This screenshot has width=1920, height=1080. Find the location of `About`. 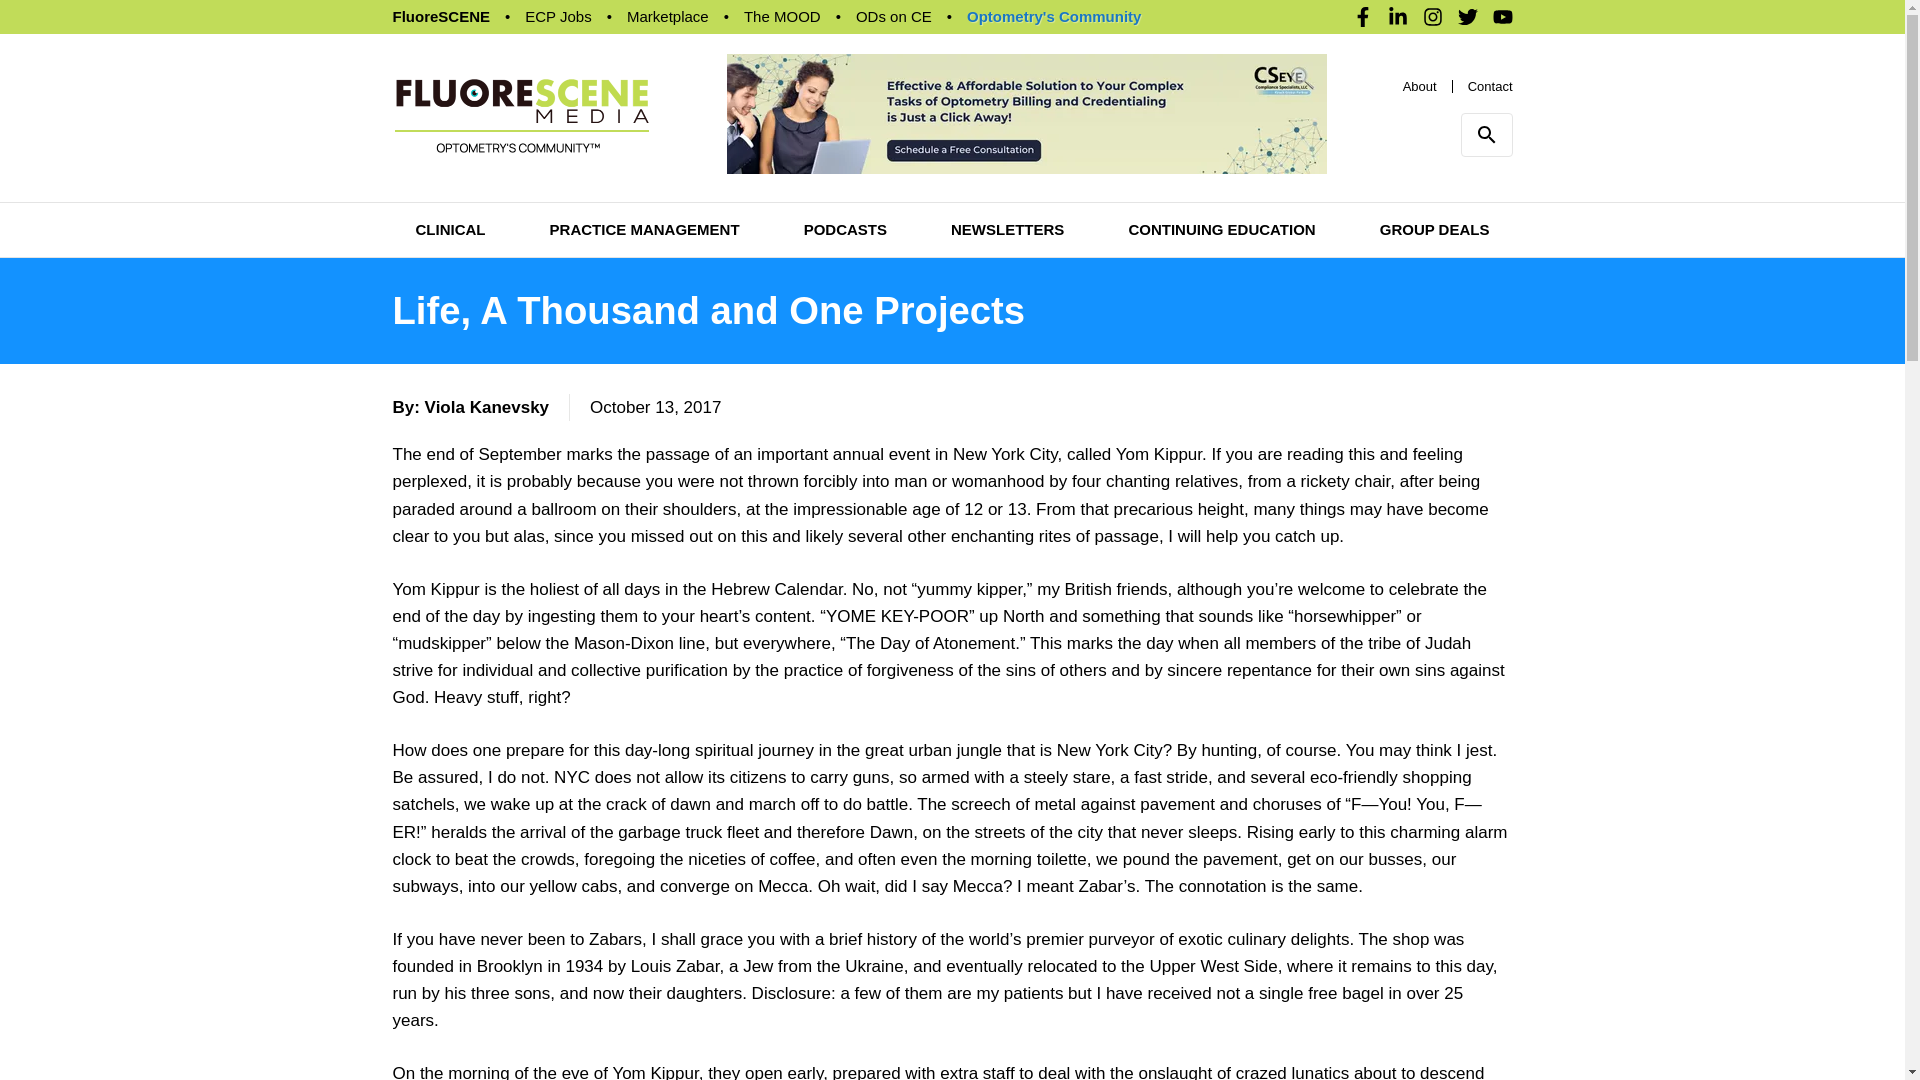

About is located at coordinates (1420, 60).